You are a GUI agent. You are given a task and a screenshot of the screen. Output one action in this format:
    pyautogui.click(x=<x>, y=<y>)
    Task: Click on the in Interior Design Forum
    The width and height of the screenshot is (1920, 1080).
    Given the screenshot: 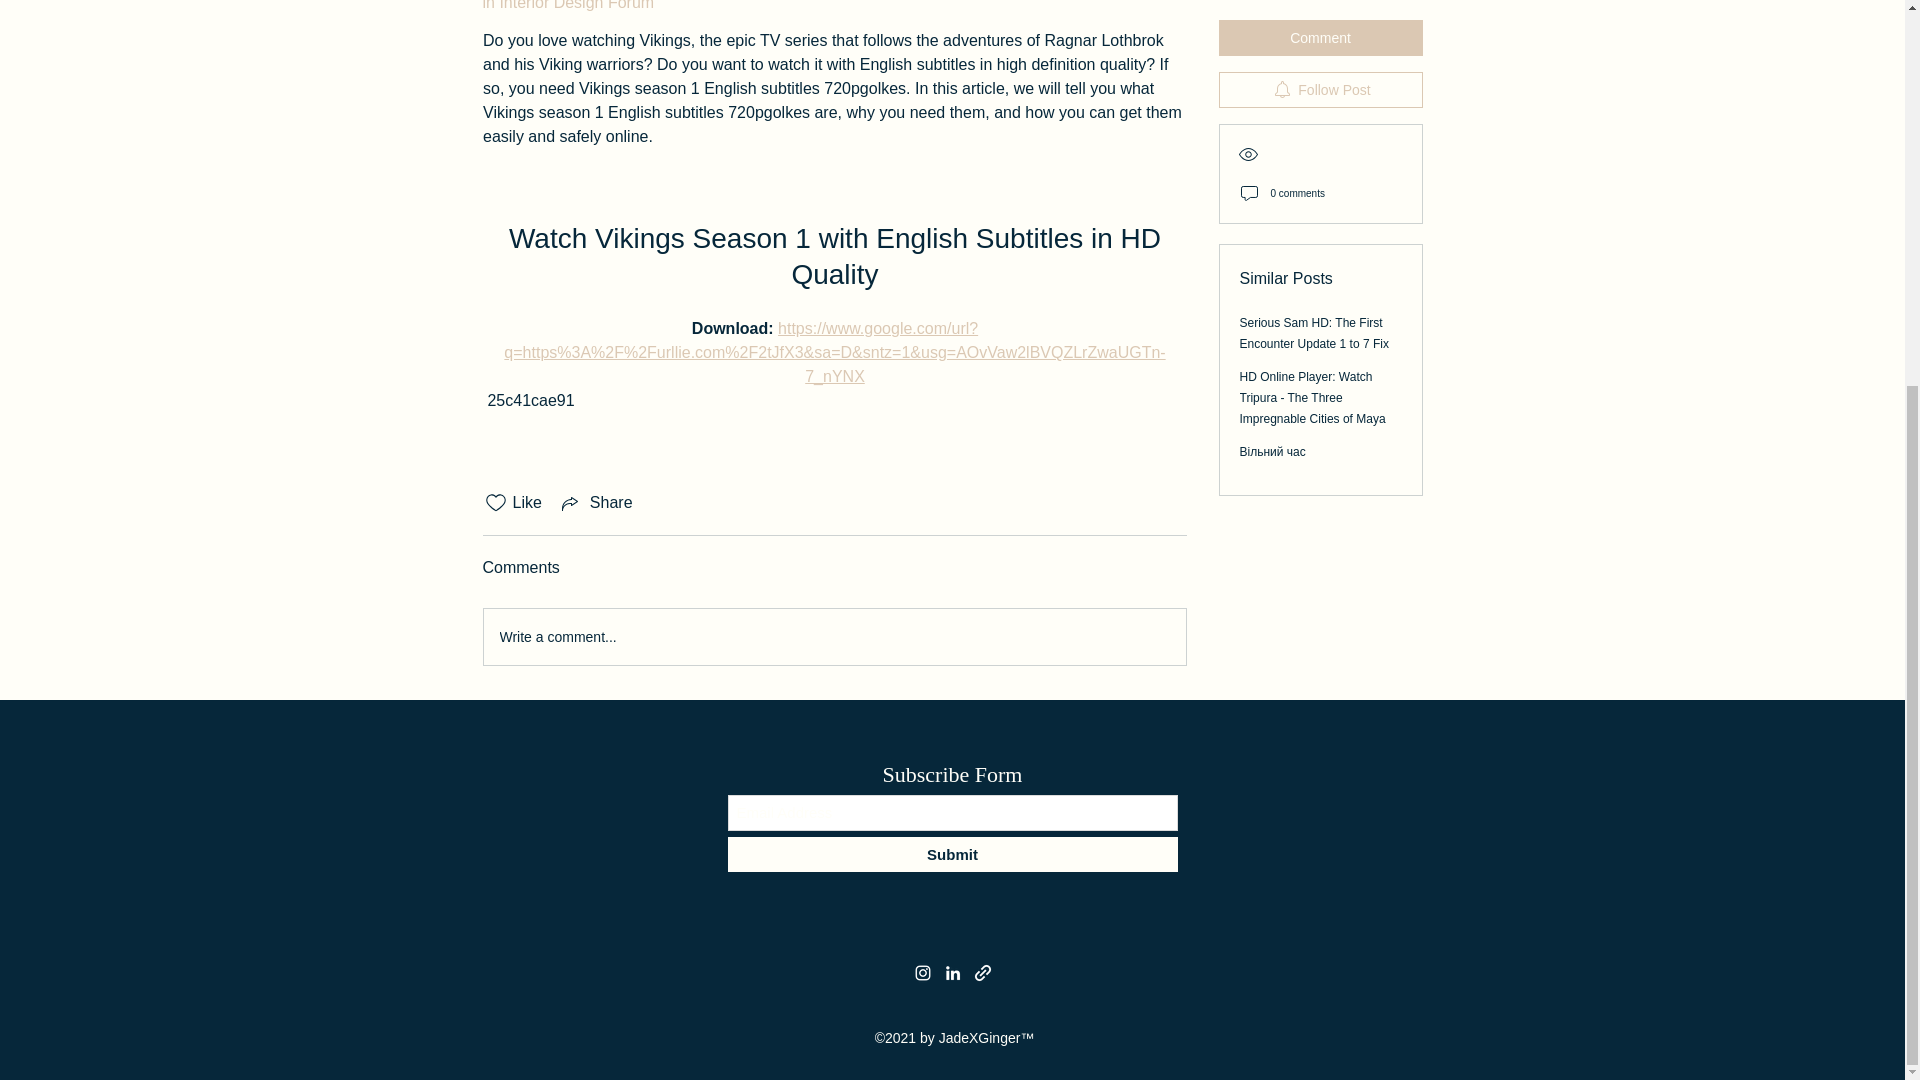 What is the action you would take?
    pyautogui.click(x=568, y=5)
    